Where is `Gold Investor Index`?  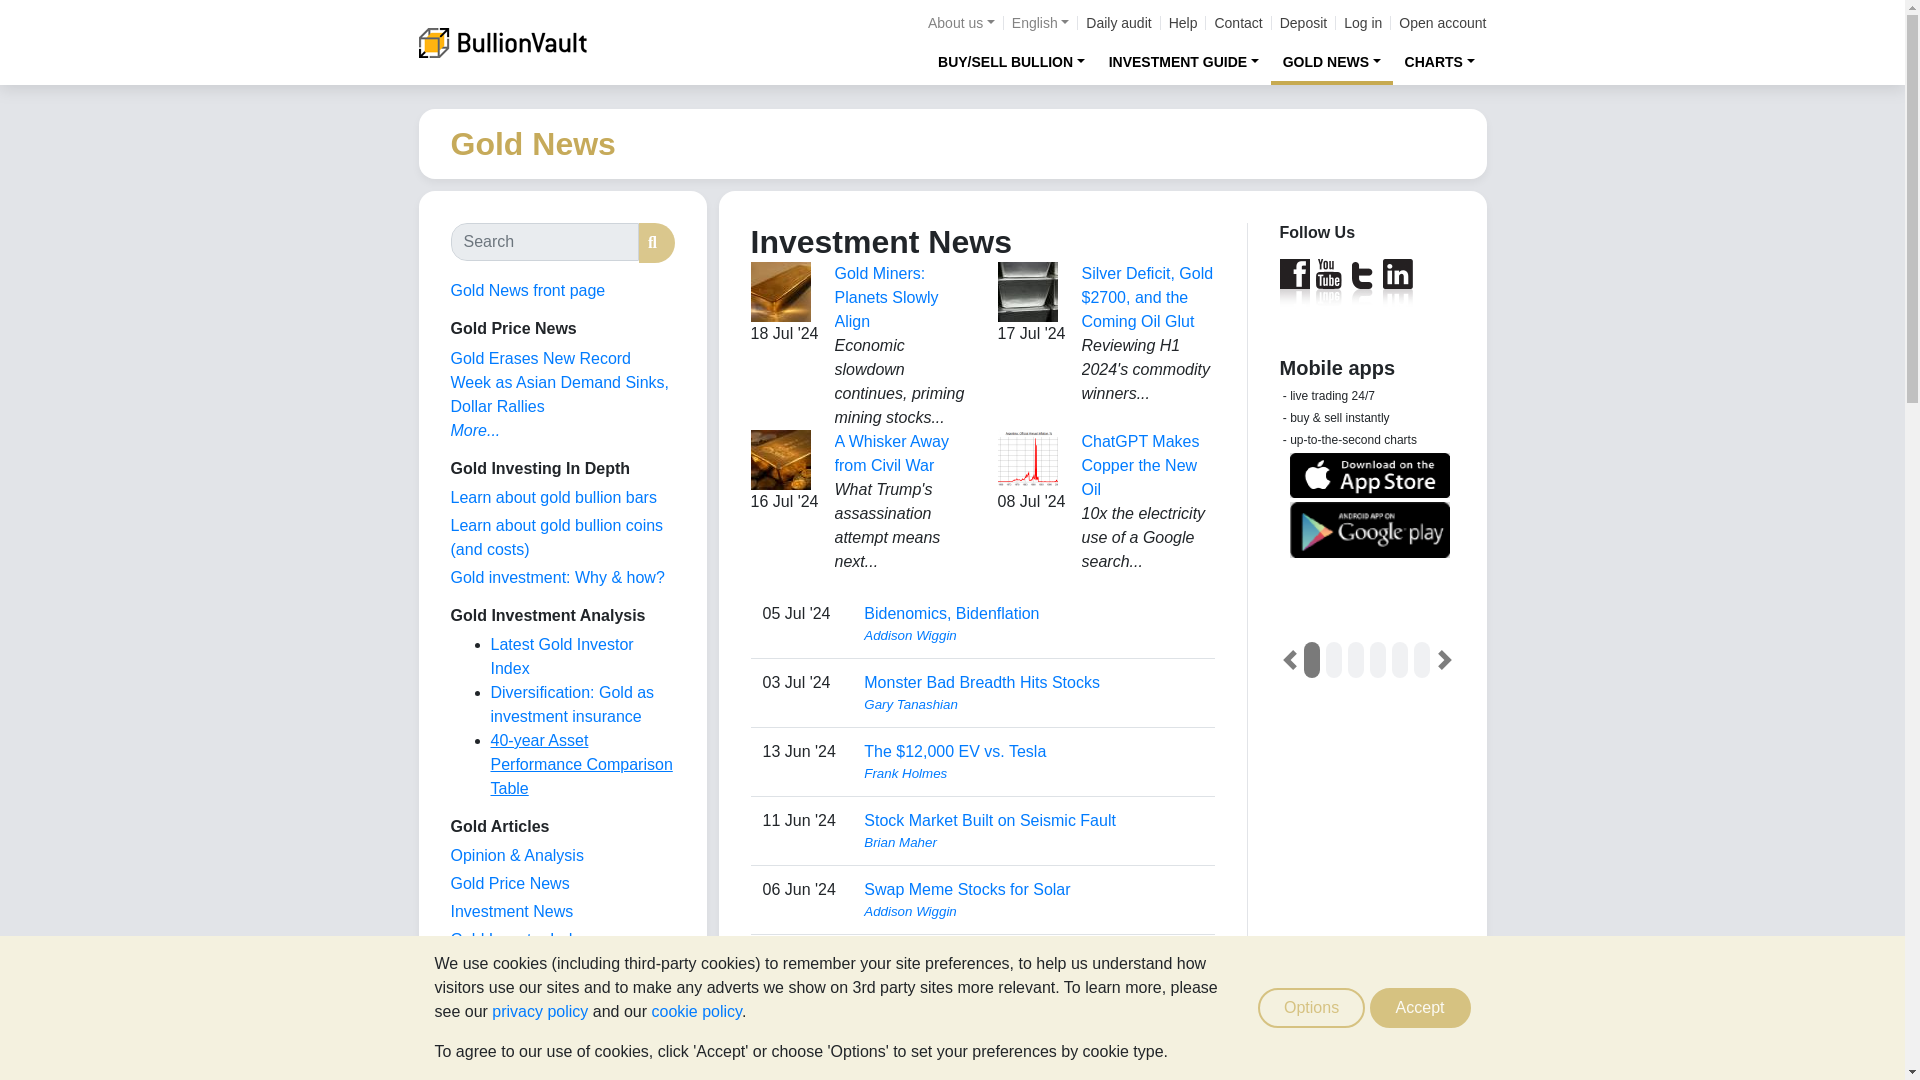 Gold Investor Index is located at coordinates (519, 939).